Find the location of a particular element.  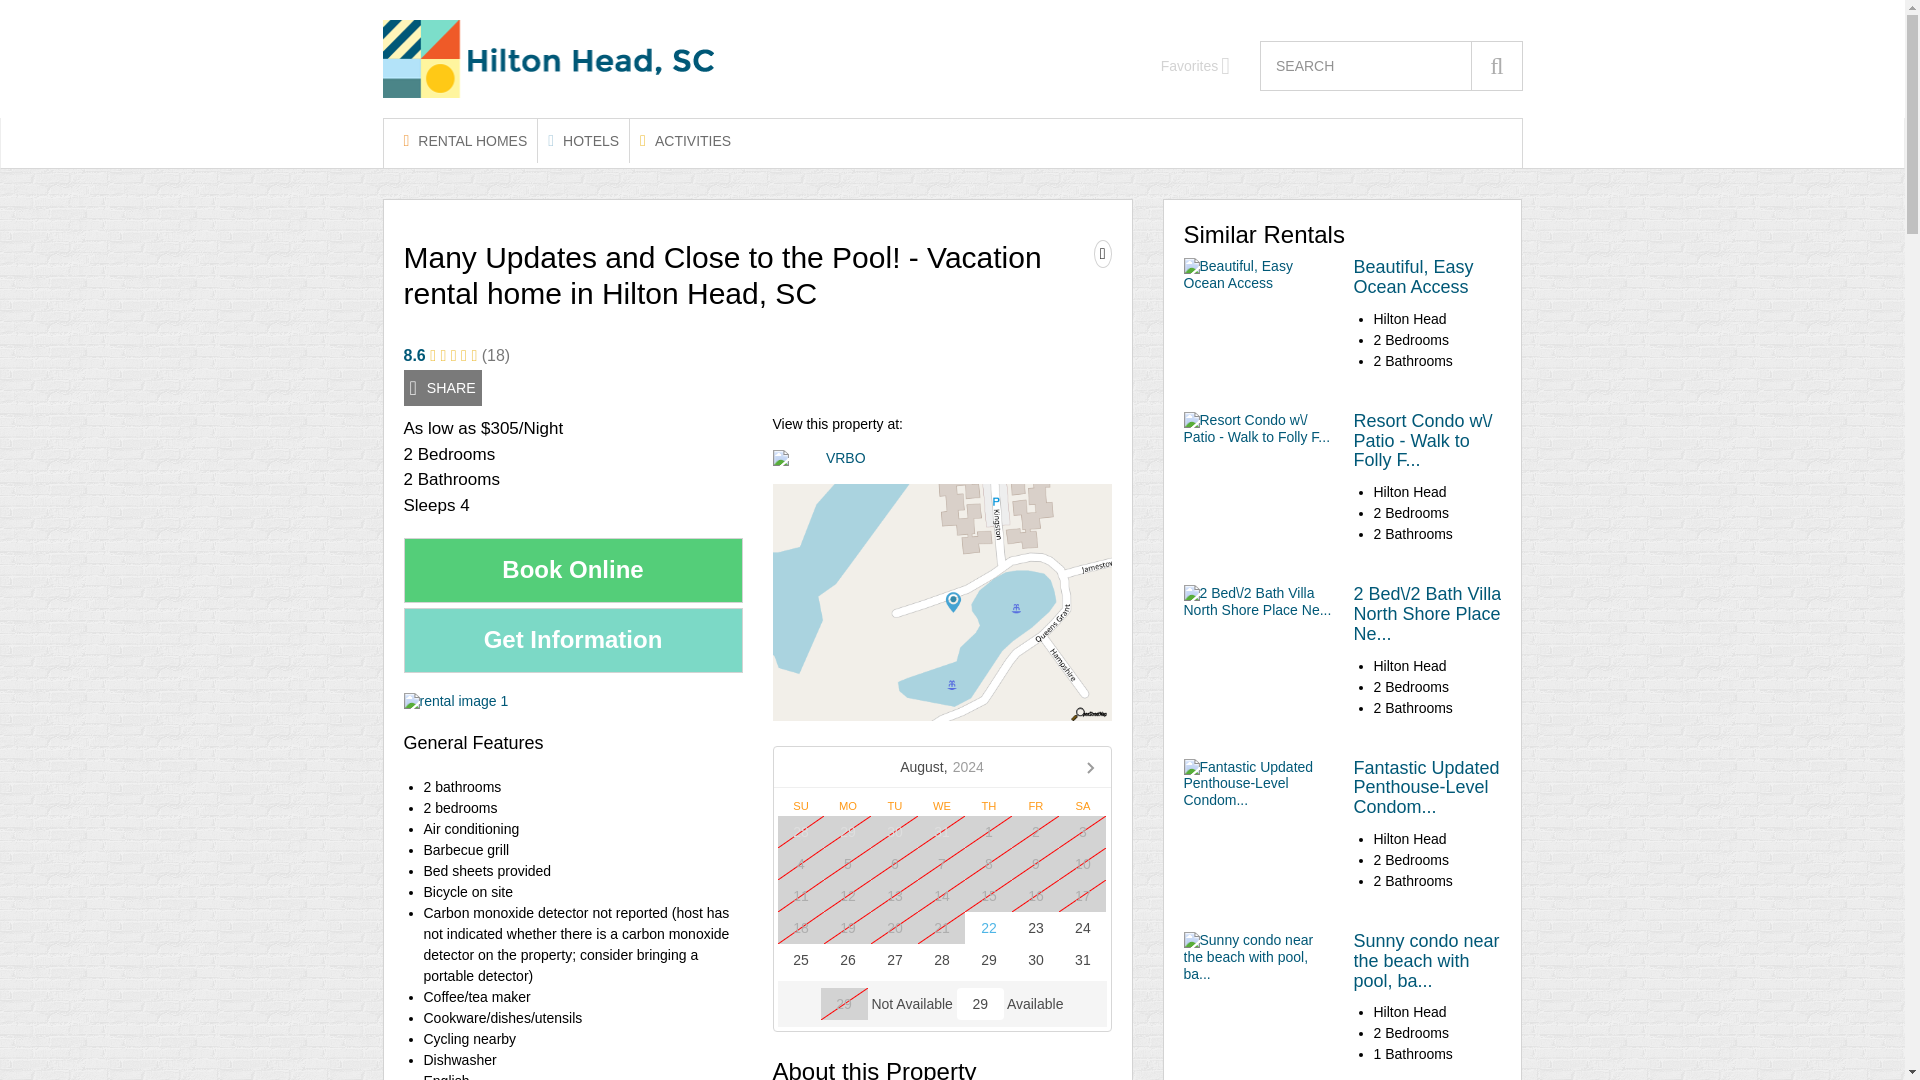

ACTIVITIES is located at coordinates (685, 140).